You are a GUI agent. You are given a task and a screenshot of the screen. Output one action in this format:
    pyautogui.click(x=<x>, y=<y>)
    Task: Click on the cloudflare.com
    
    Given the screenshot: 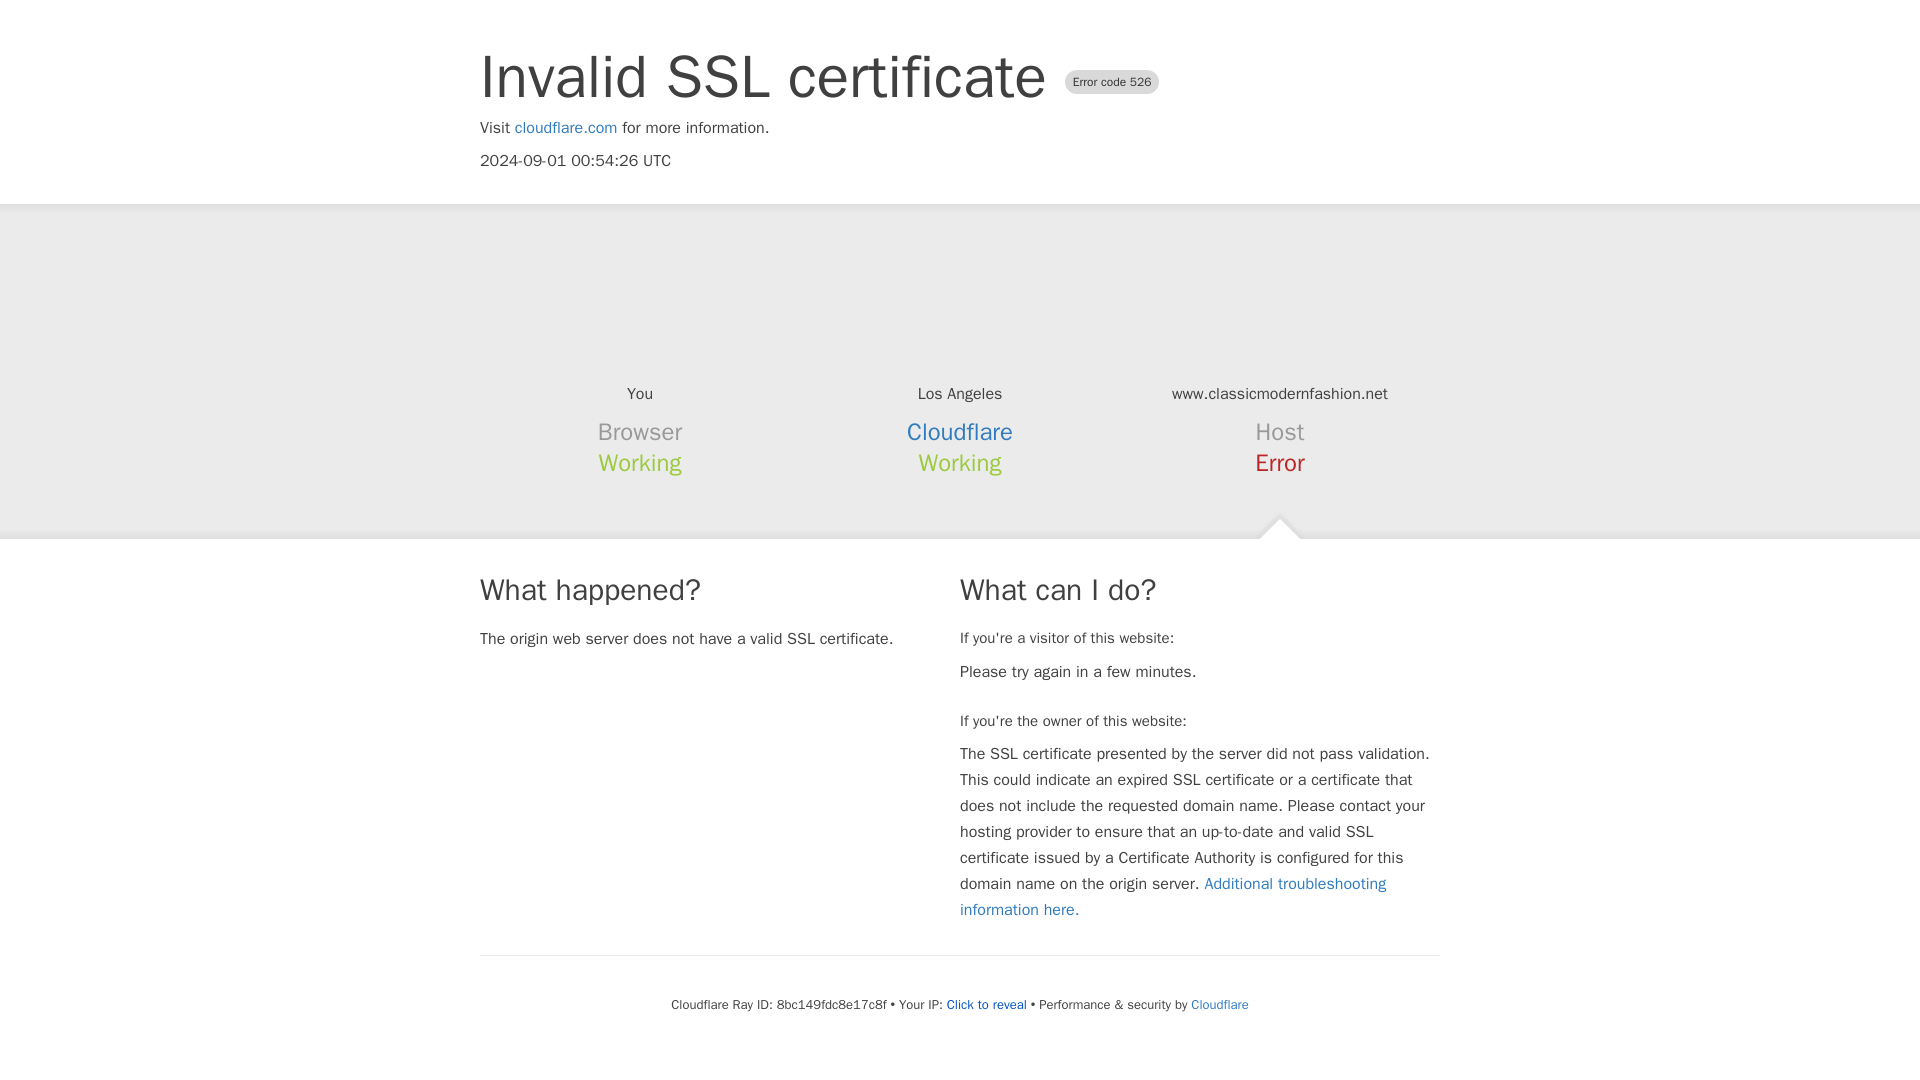 What is the action you would take?
    pyautogui.click(x=566, y=128)
    